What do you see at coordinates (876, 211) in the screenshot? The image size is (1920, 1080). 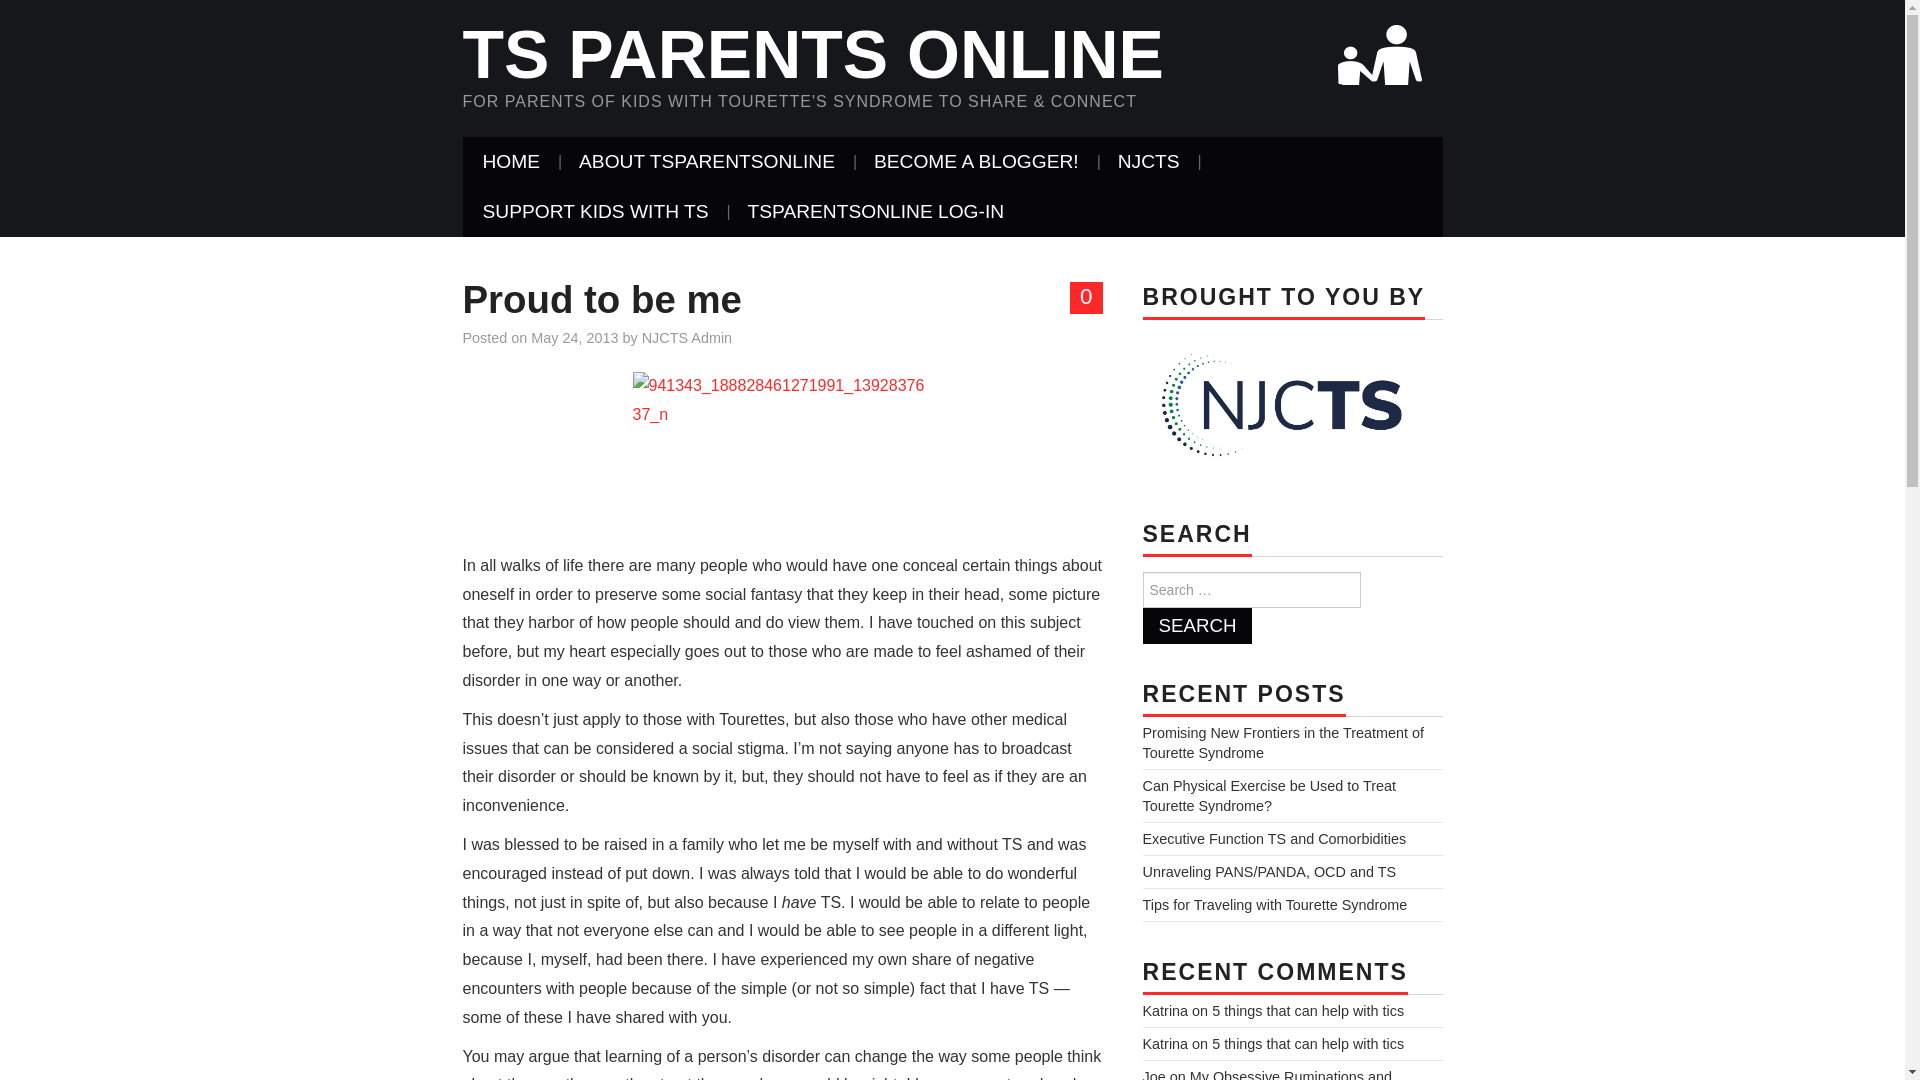 I see `TSPARENTSONLINE LOG-IN` at bounding box center [876, 211].